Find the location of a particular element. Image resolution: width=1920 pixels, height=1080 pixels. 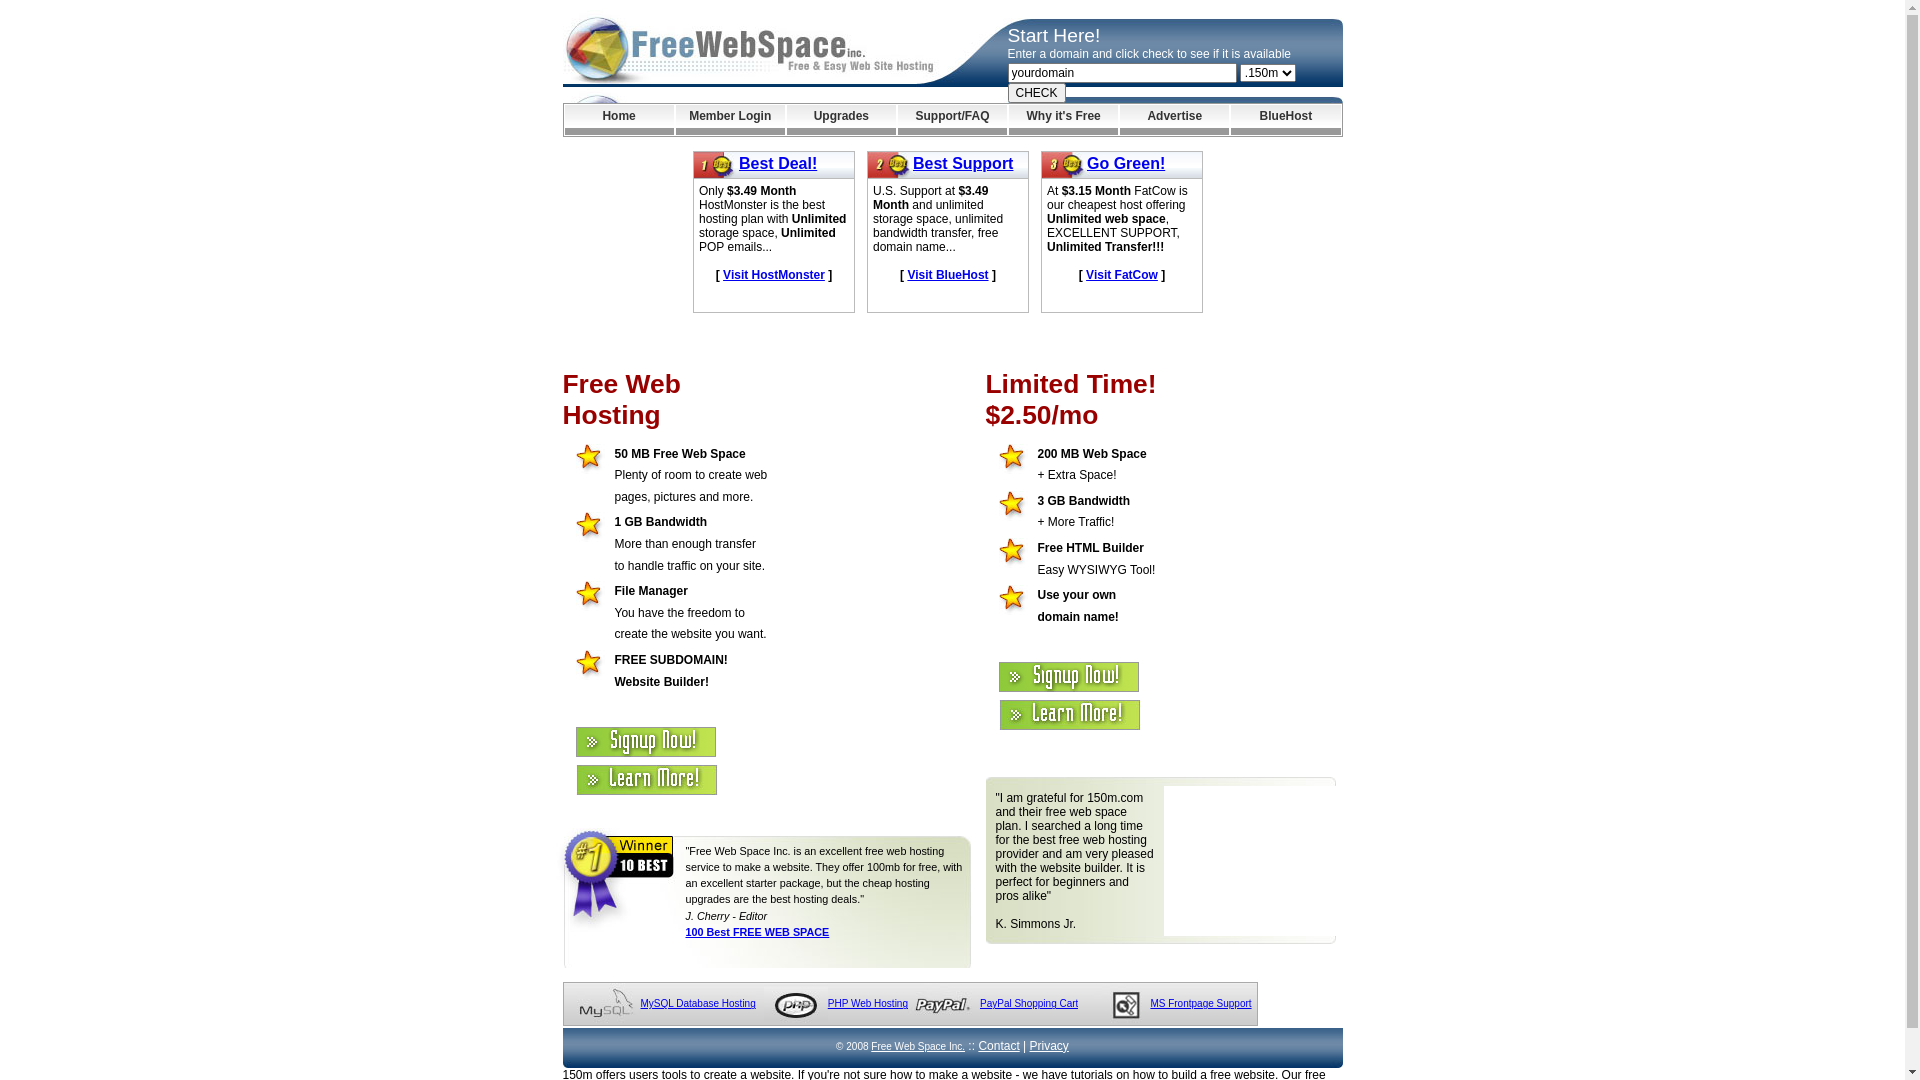

Advertise is located at coordinates (1174, 120).